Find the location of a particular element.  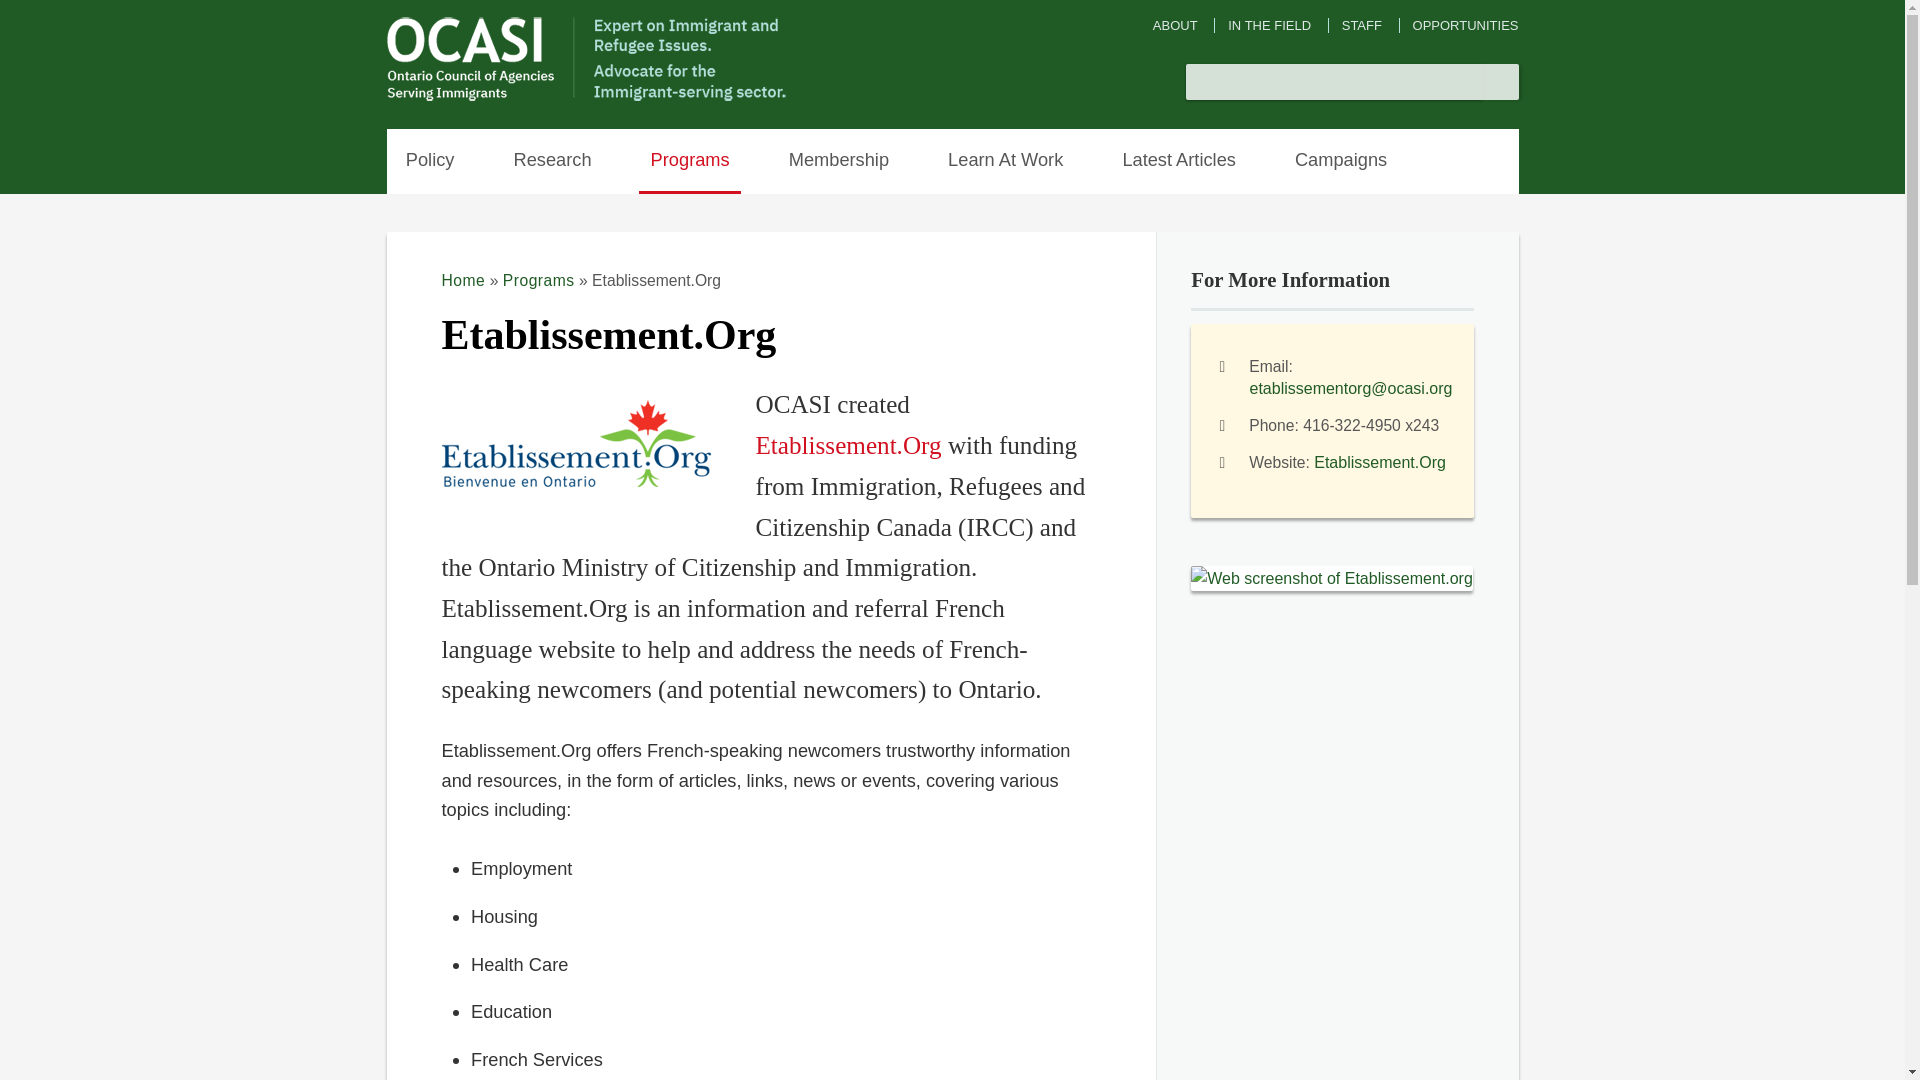

Enter the terms you wish to search for. is located at coordinates (1334, 82).